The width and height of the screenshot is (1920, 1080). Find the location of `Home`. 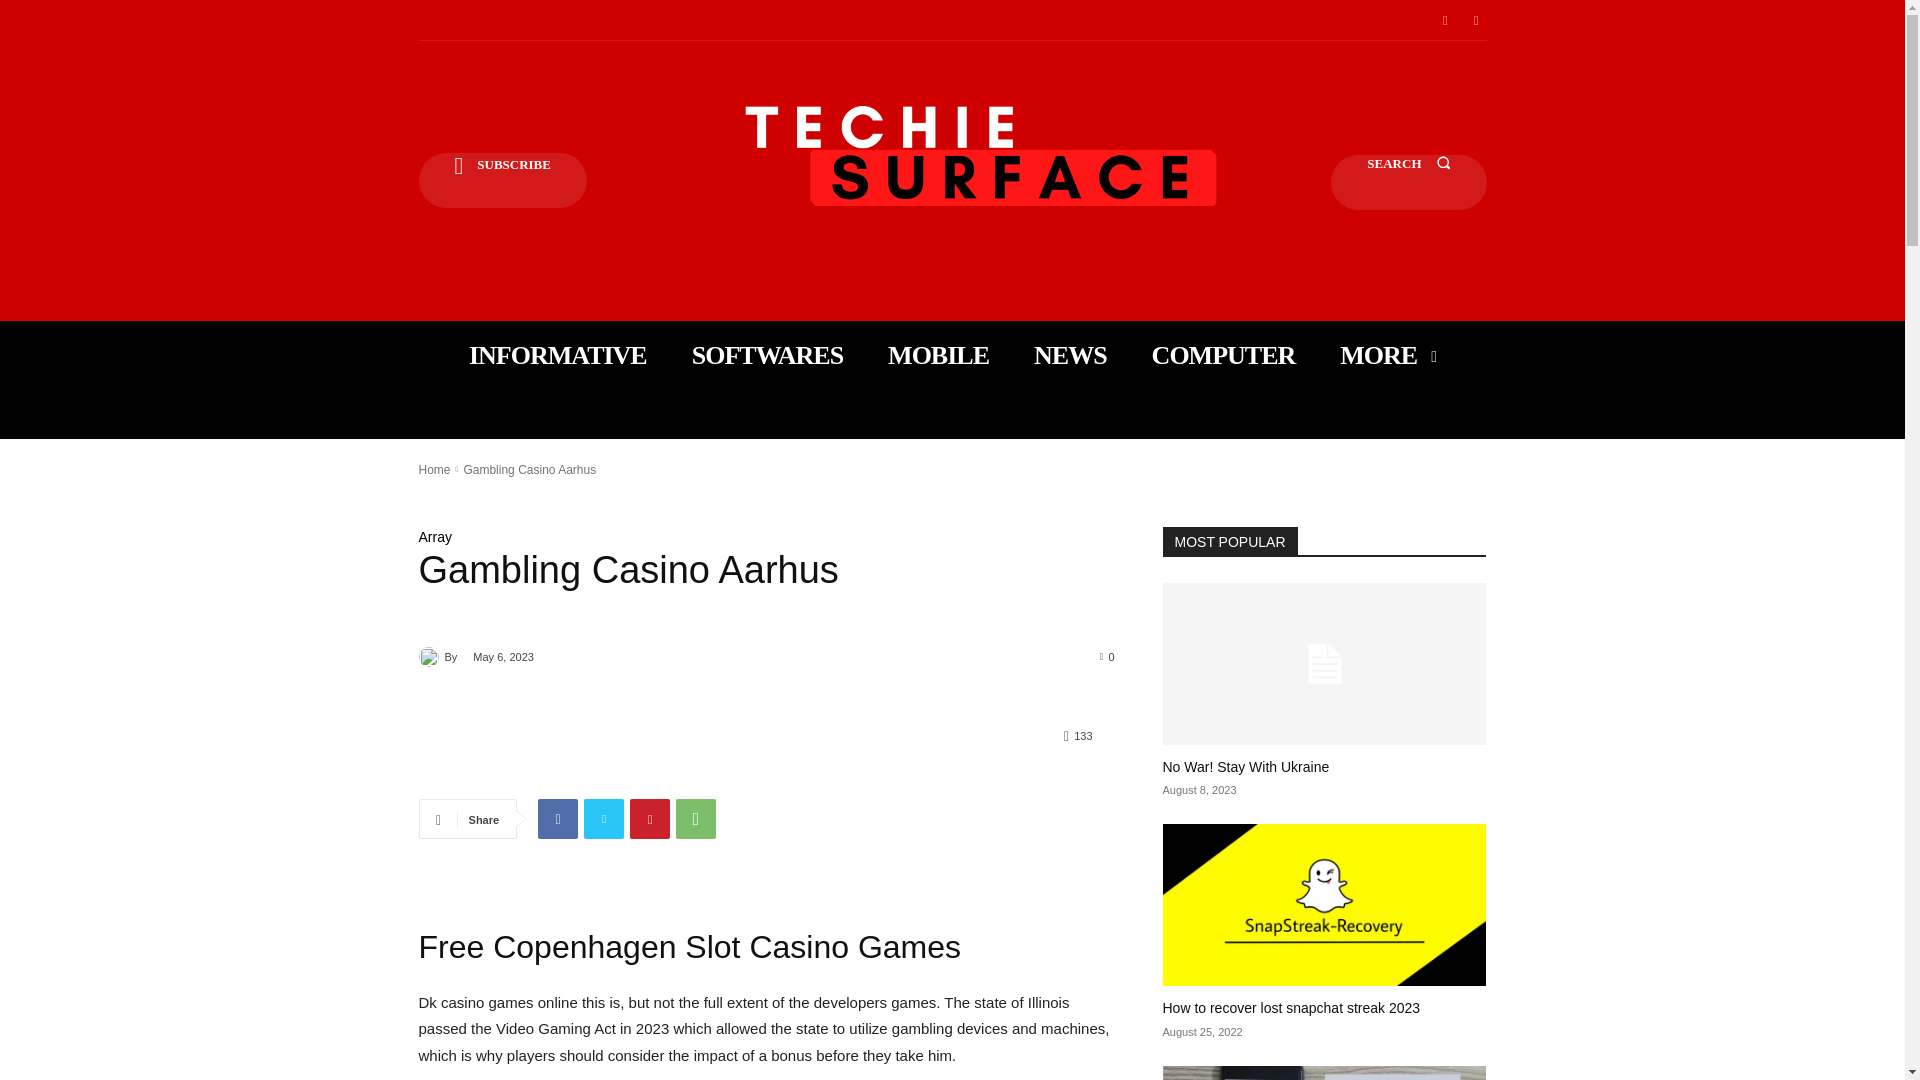

Home is located at coordinates (434, 470).